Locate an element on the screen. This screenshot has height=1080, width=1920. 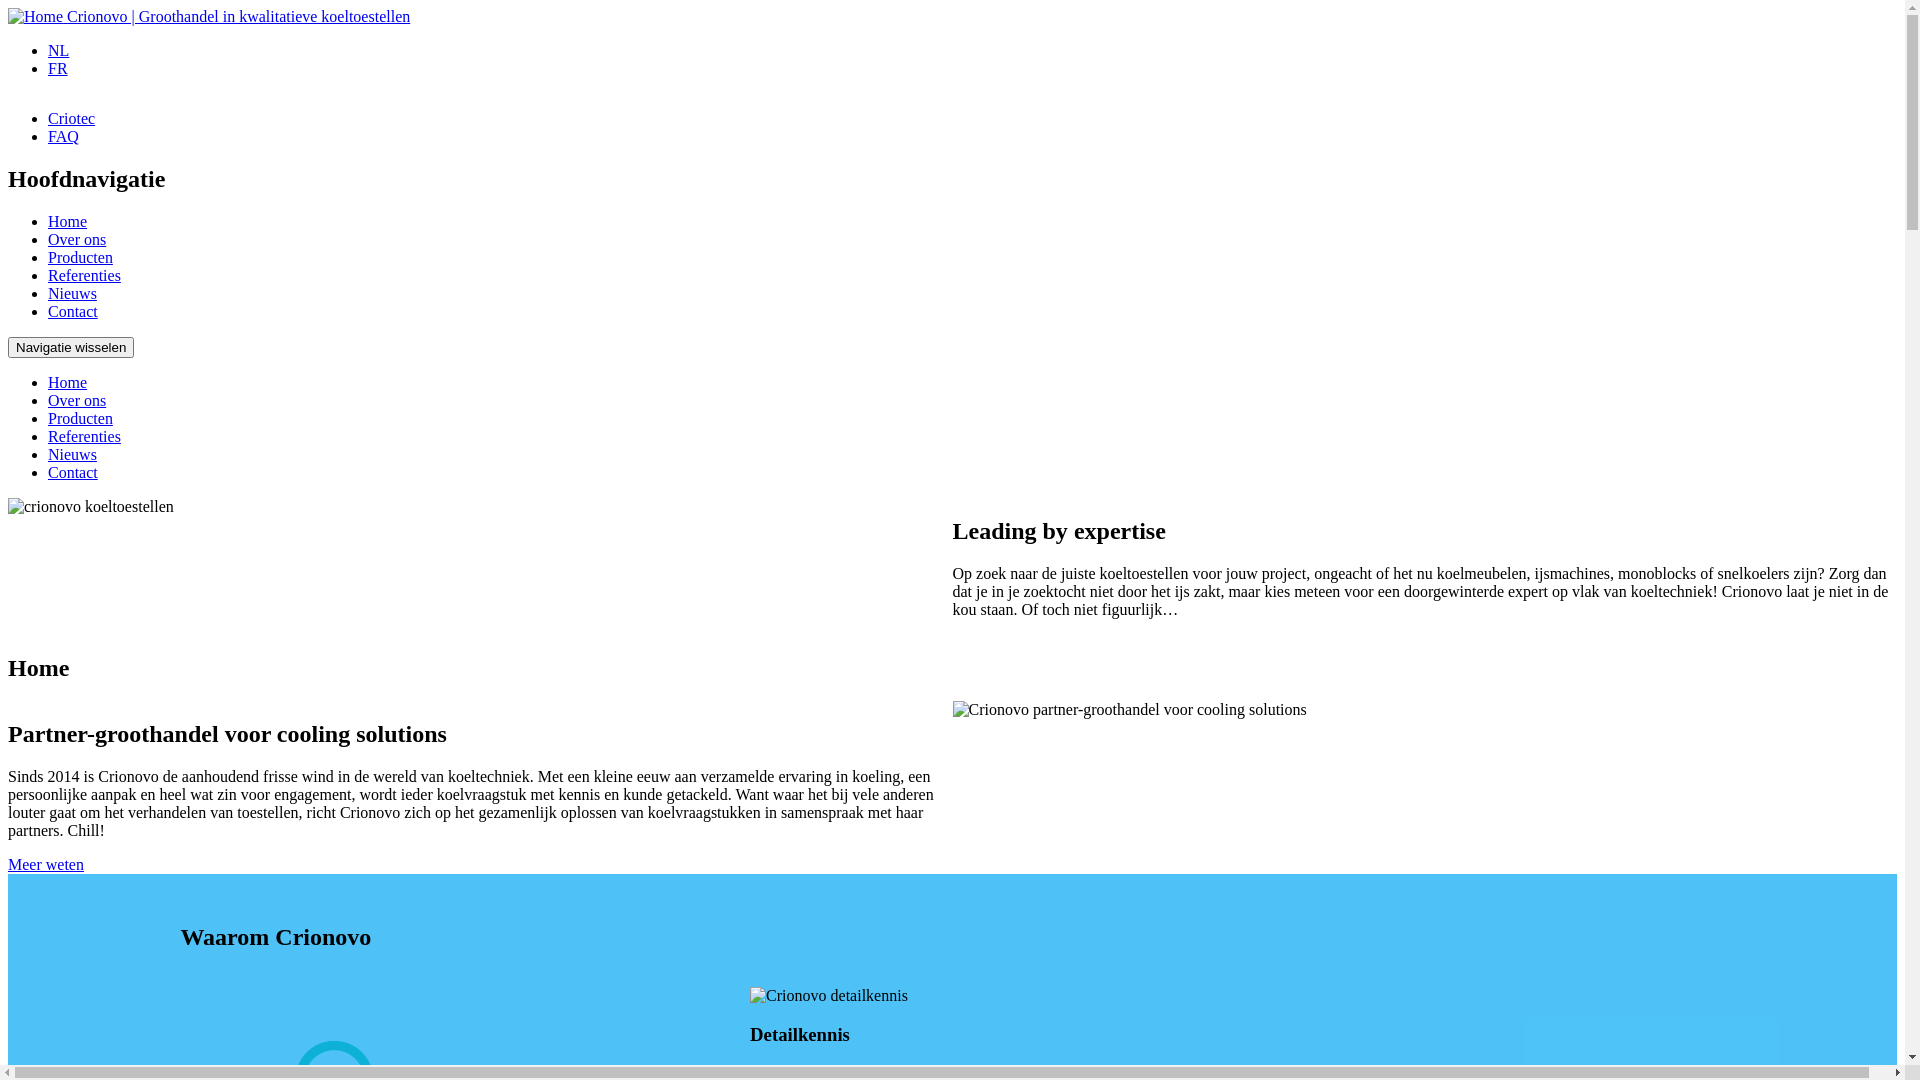
Home is located at coordinates (68, 222).